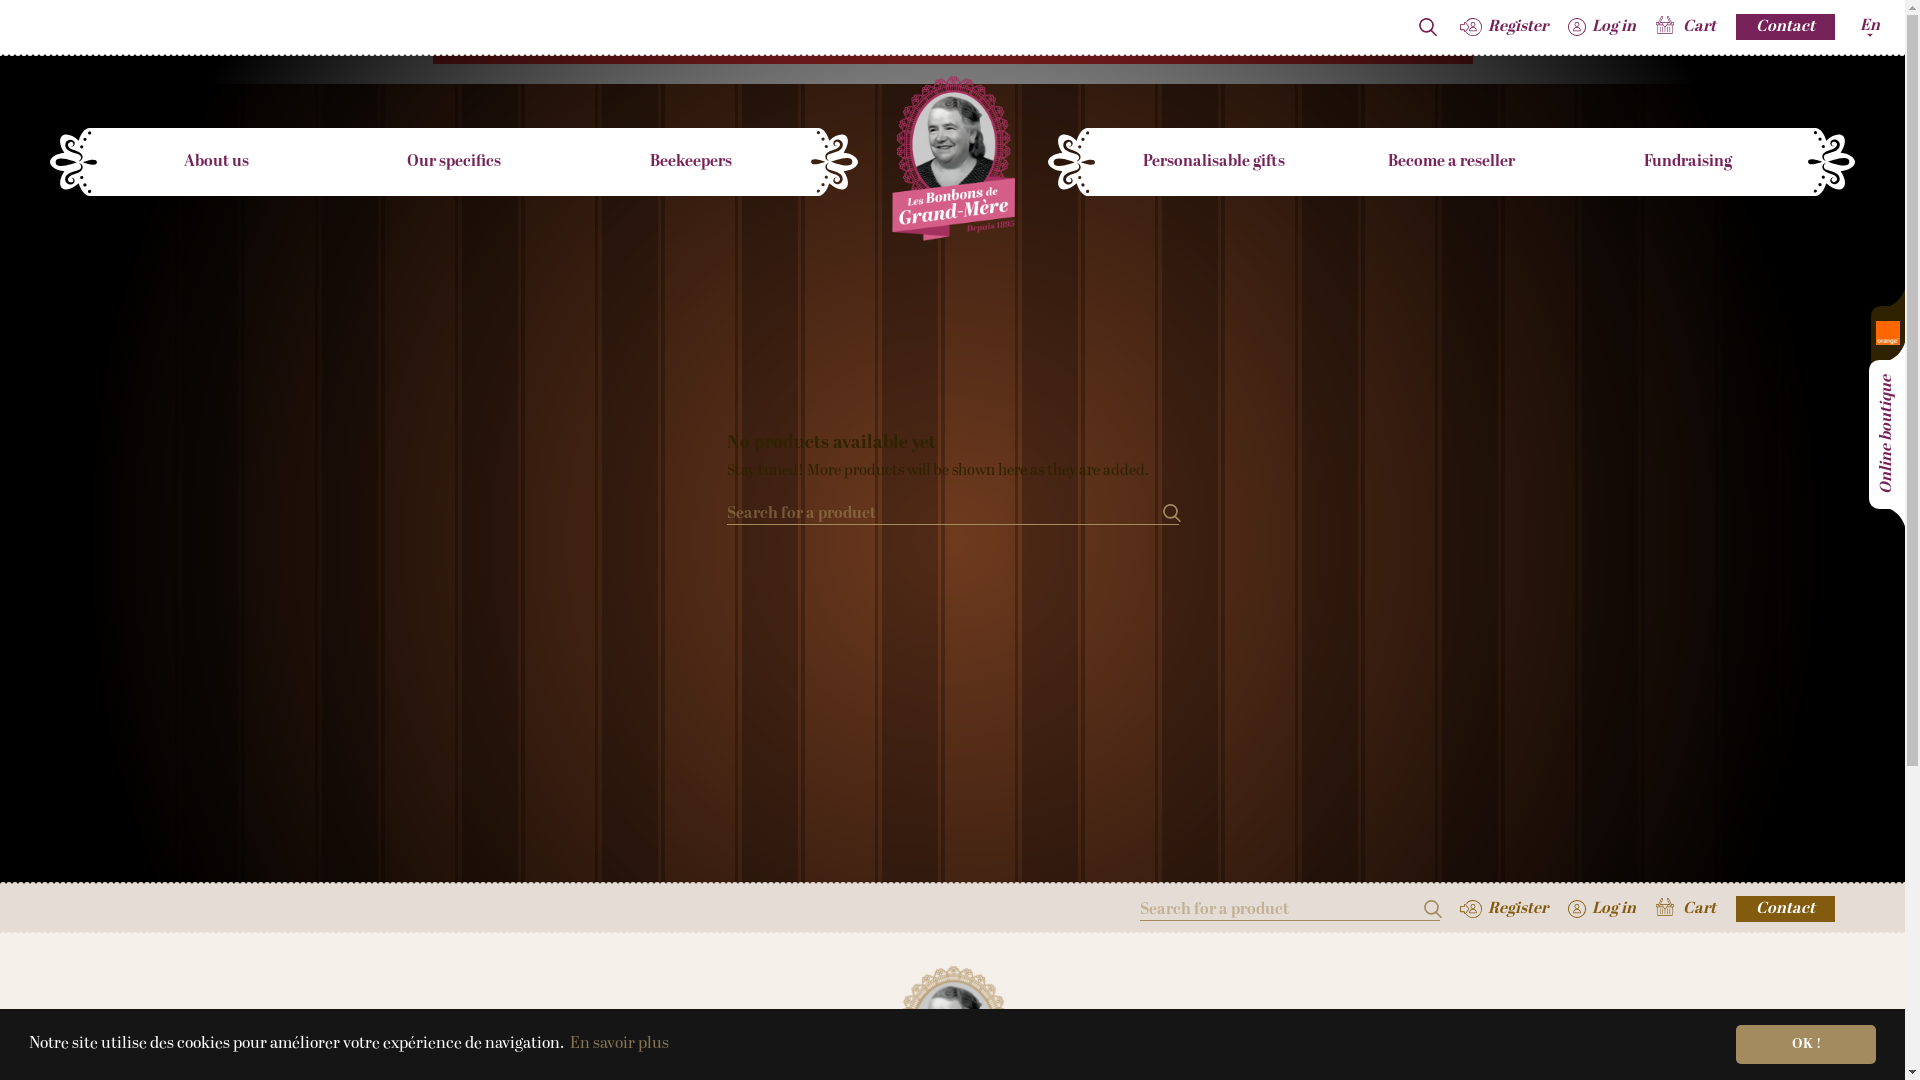  Describe the element at coordinates (216, 162) in the screenshot. I see `About us` at that location.